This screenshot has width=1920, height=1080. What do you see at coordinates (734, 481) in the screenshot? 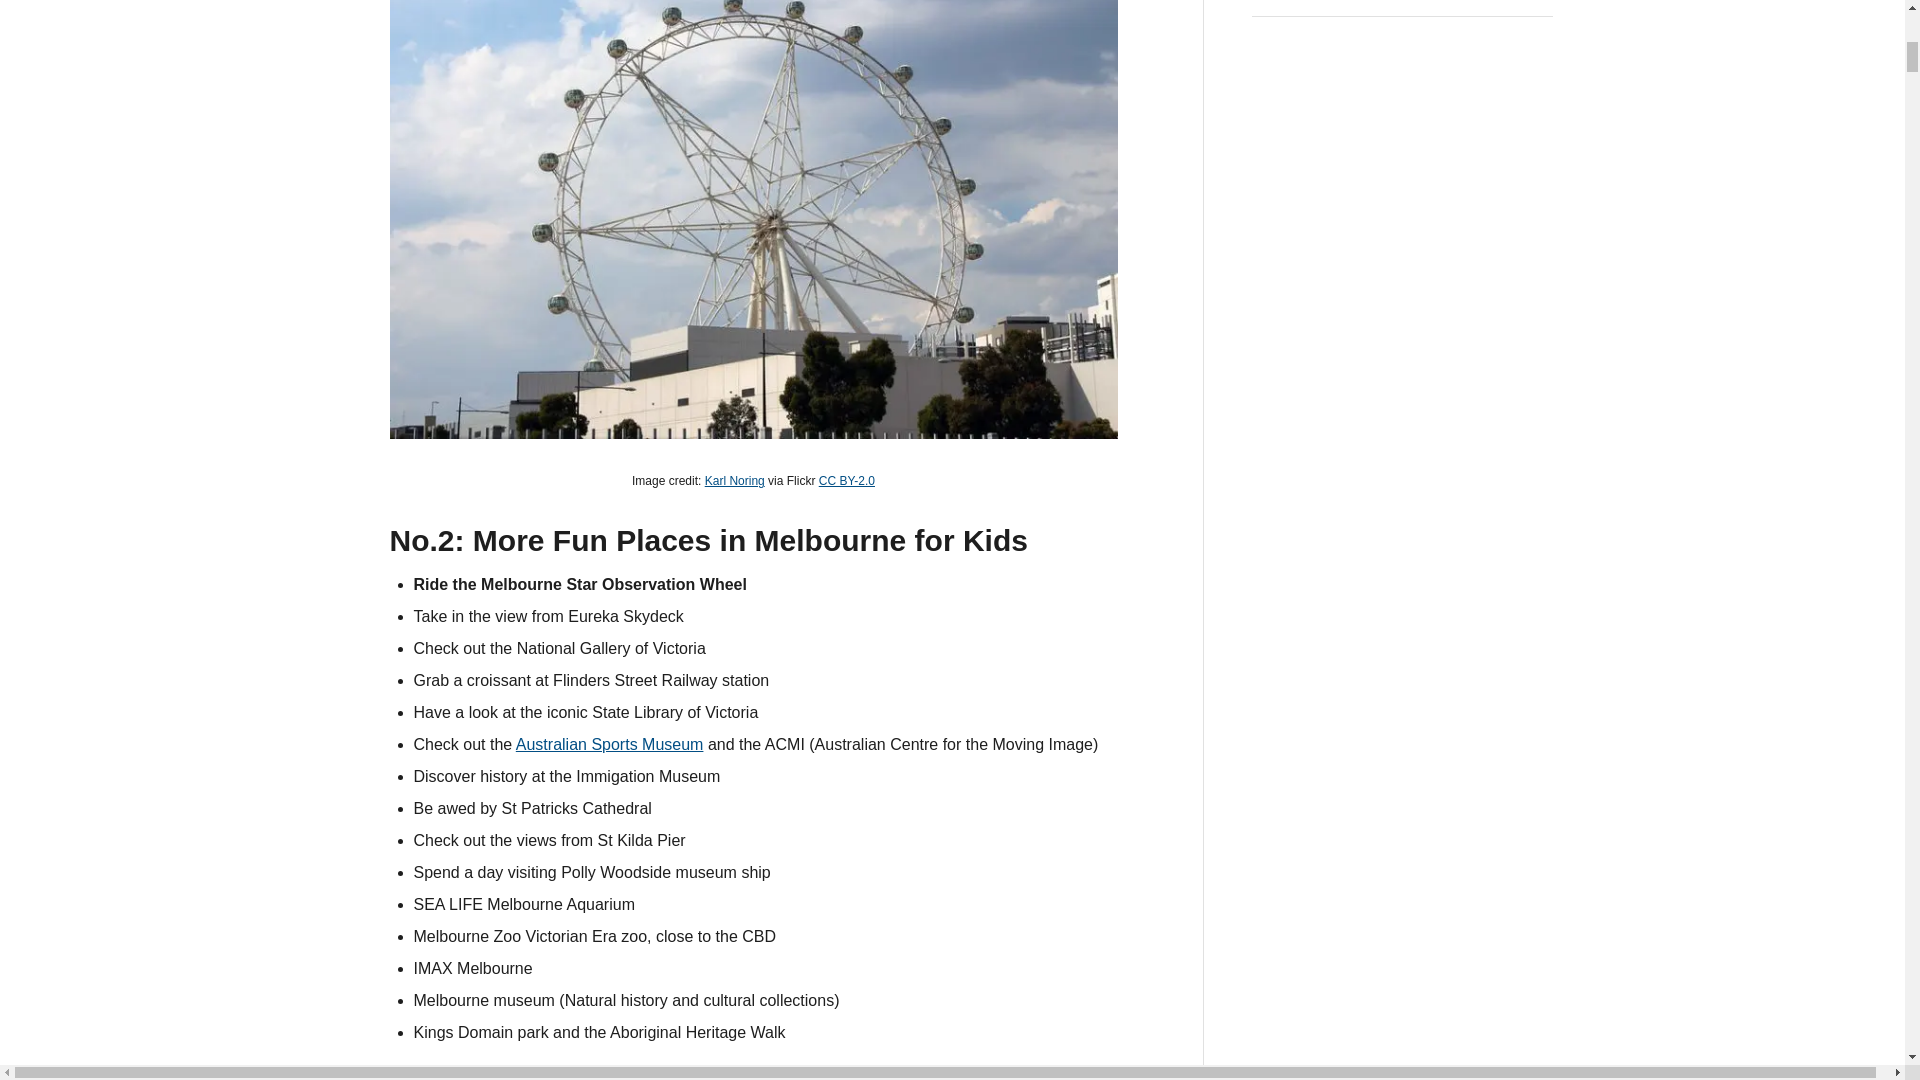
I see `Karl Noring` at bounding box center [734, 481].